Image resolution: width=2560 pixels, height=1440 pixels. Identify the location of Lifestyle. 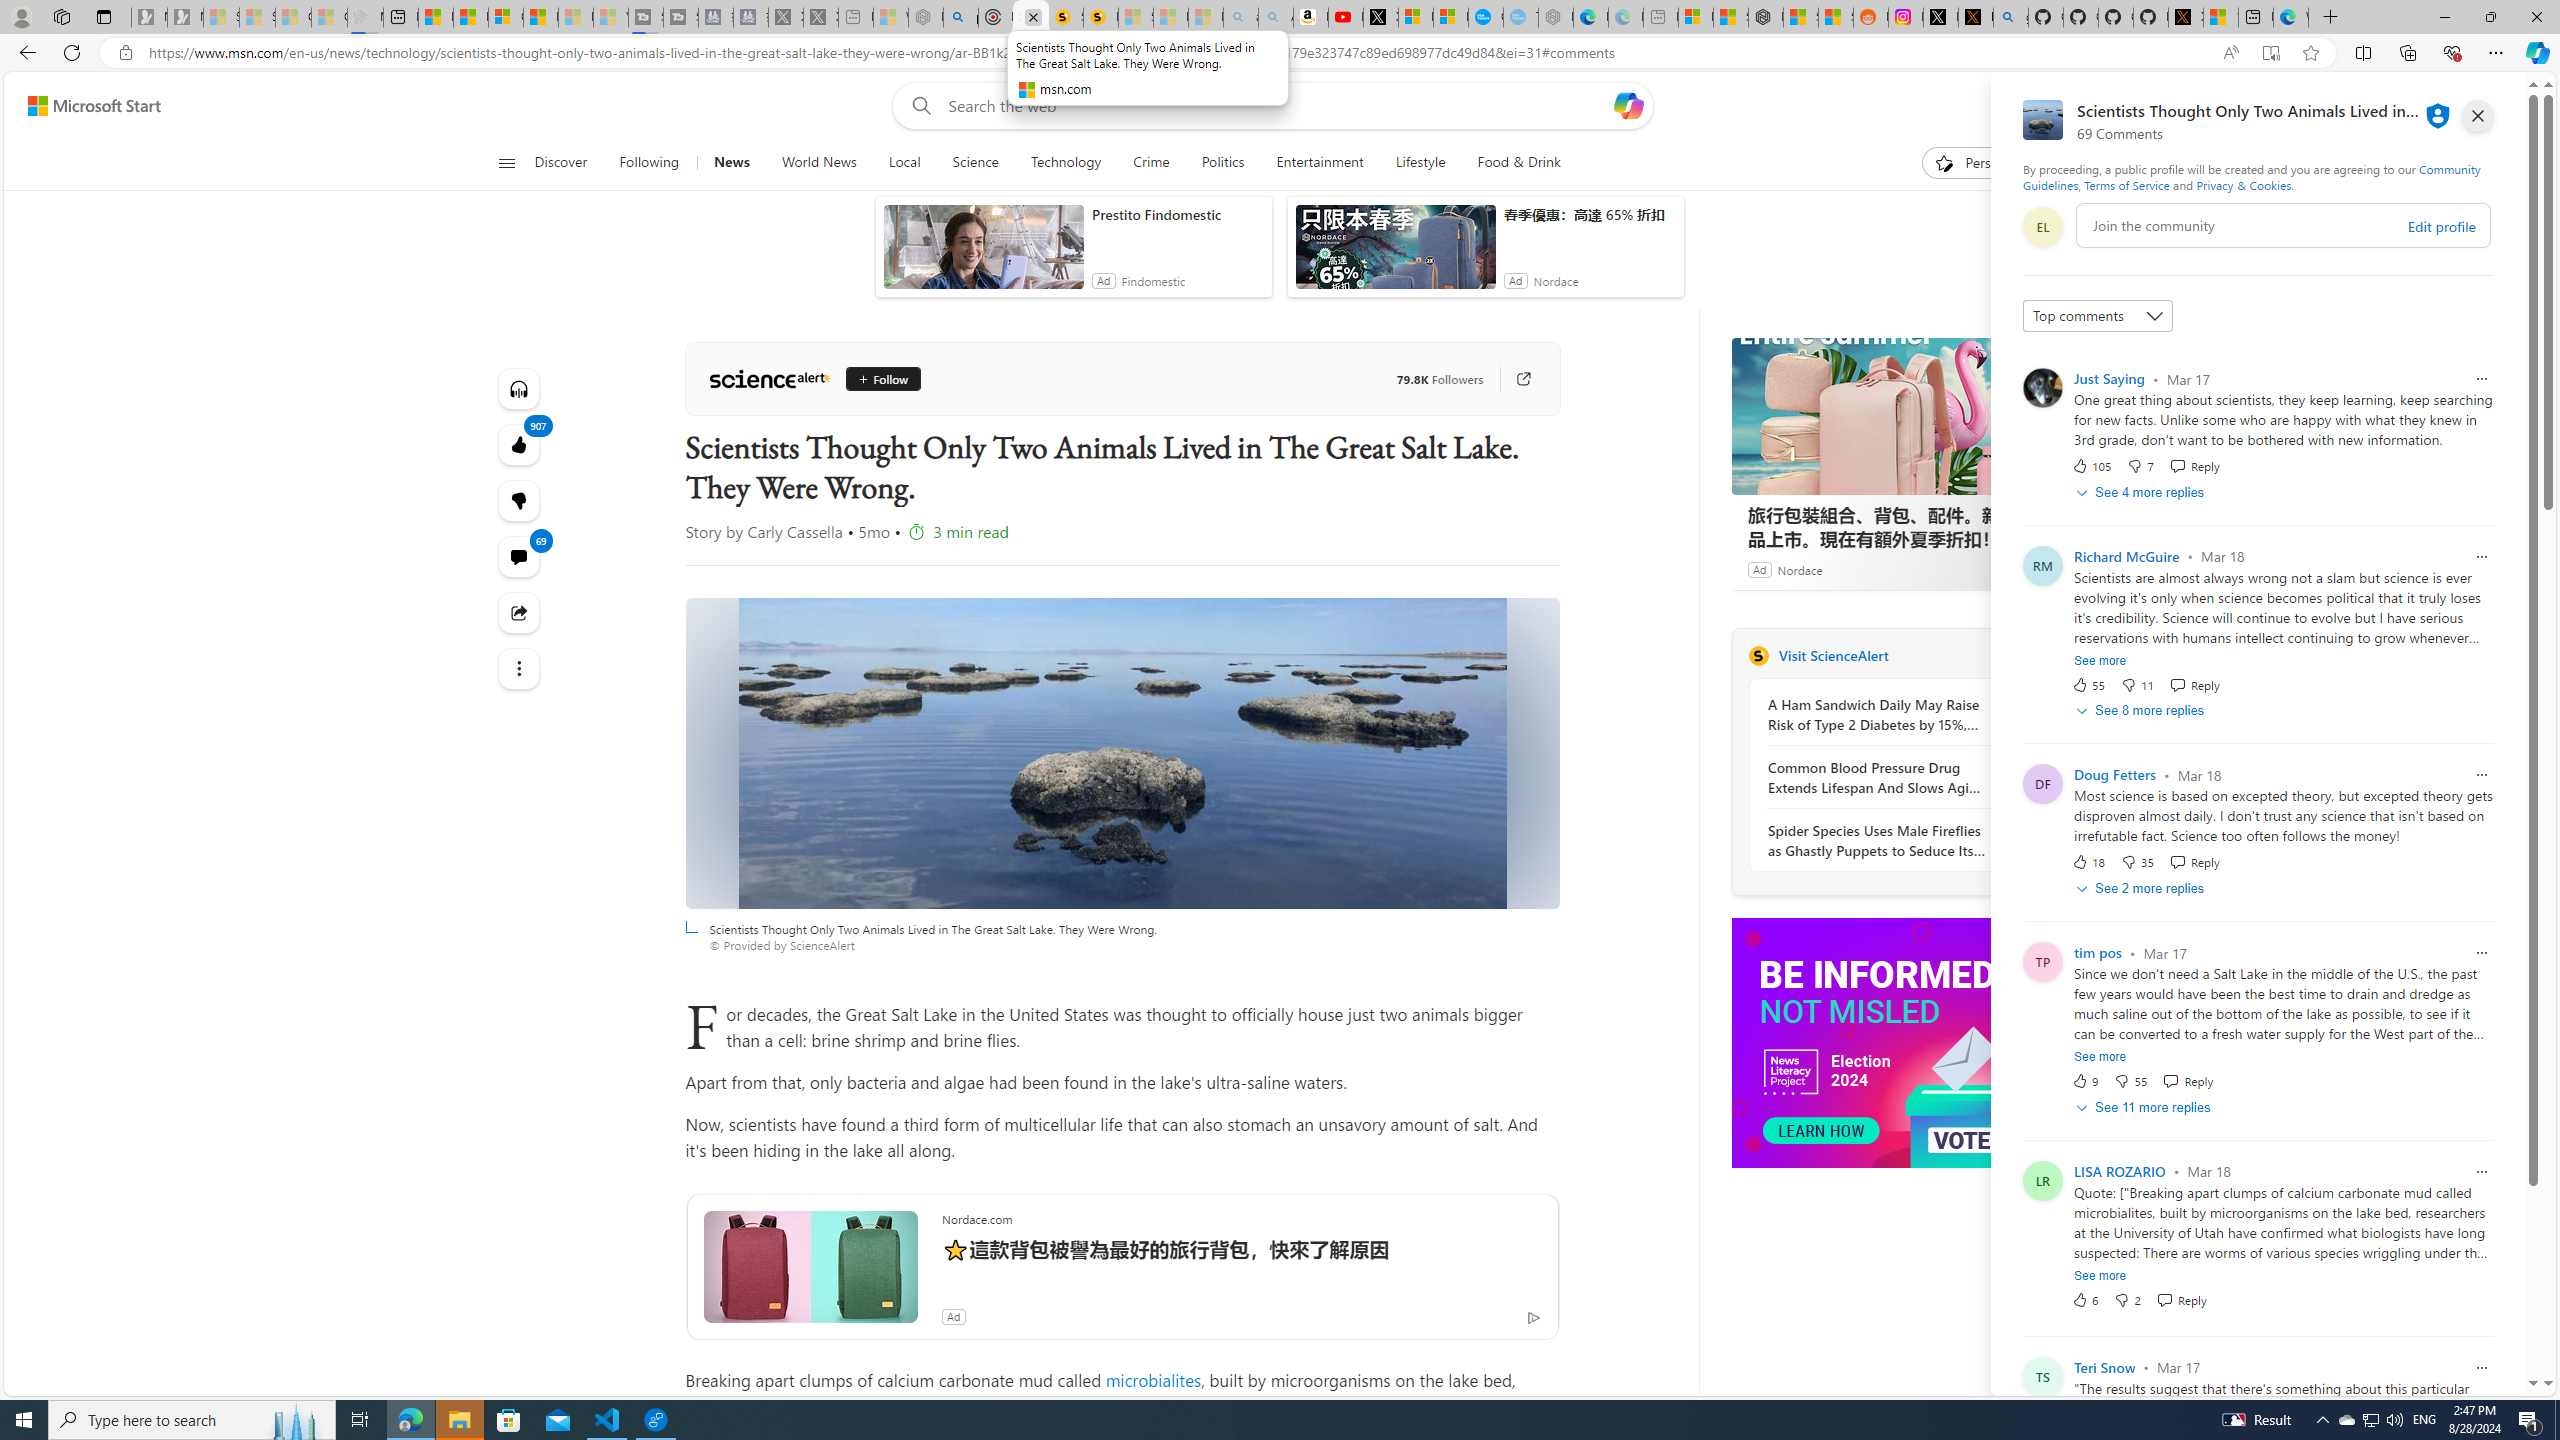
(1420, 163).